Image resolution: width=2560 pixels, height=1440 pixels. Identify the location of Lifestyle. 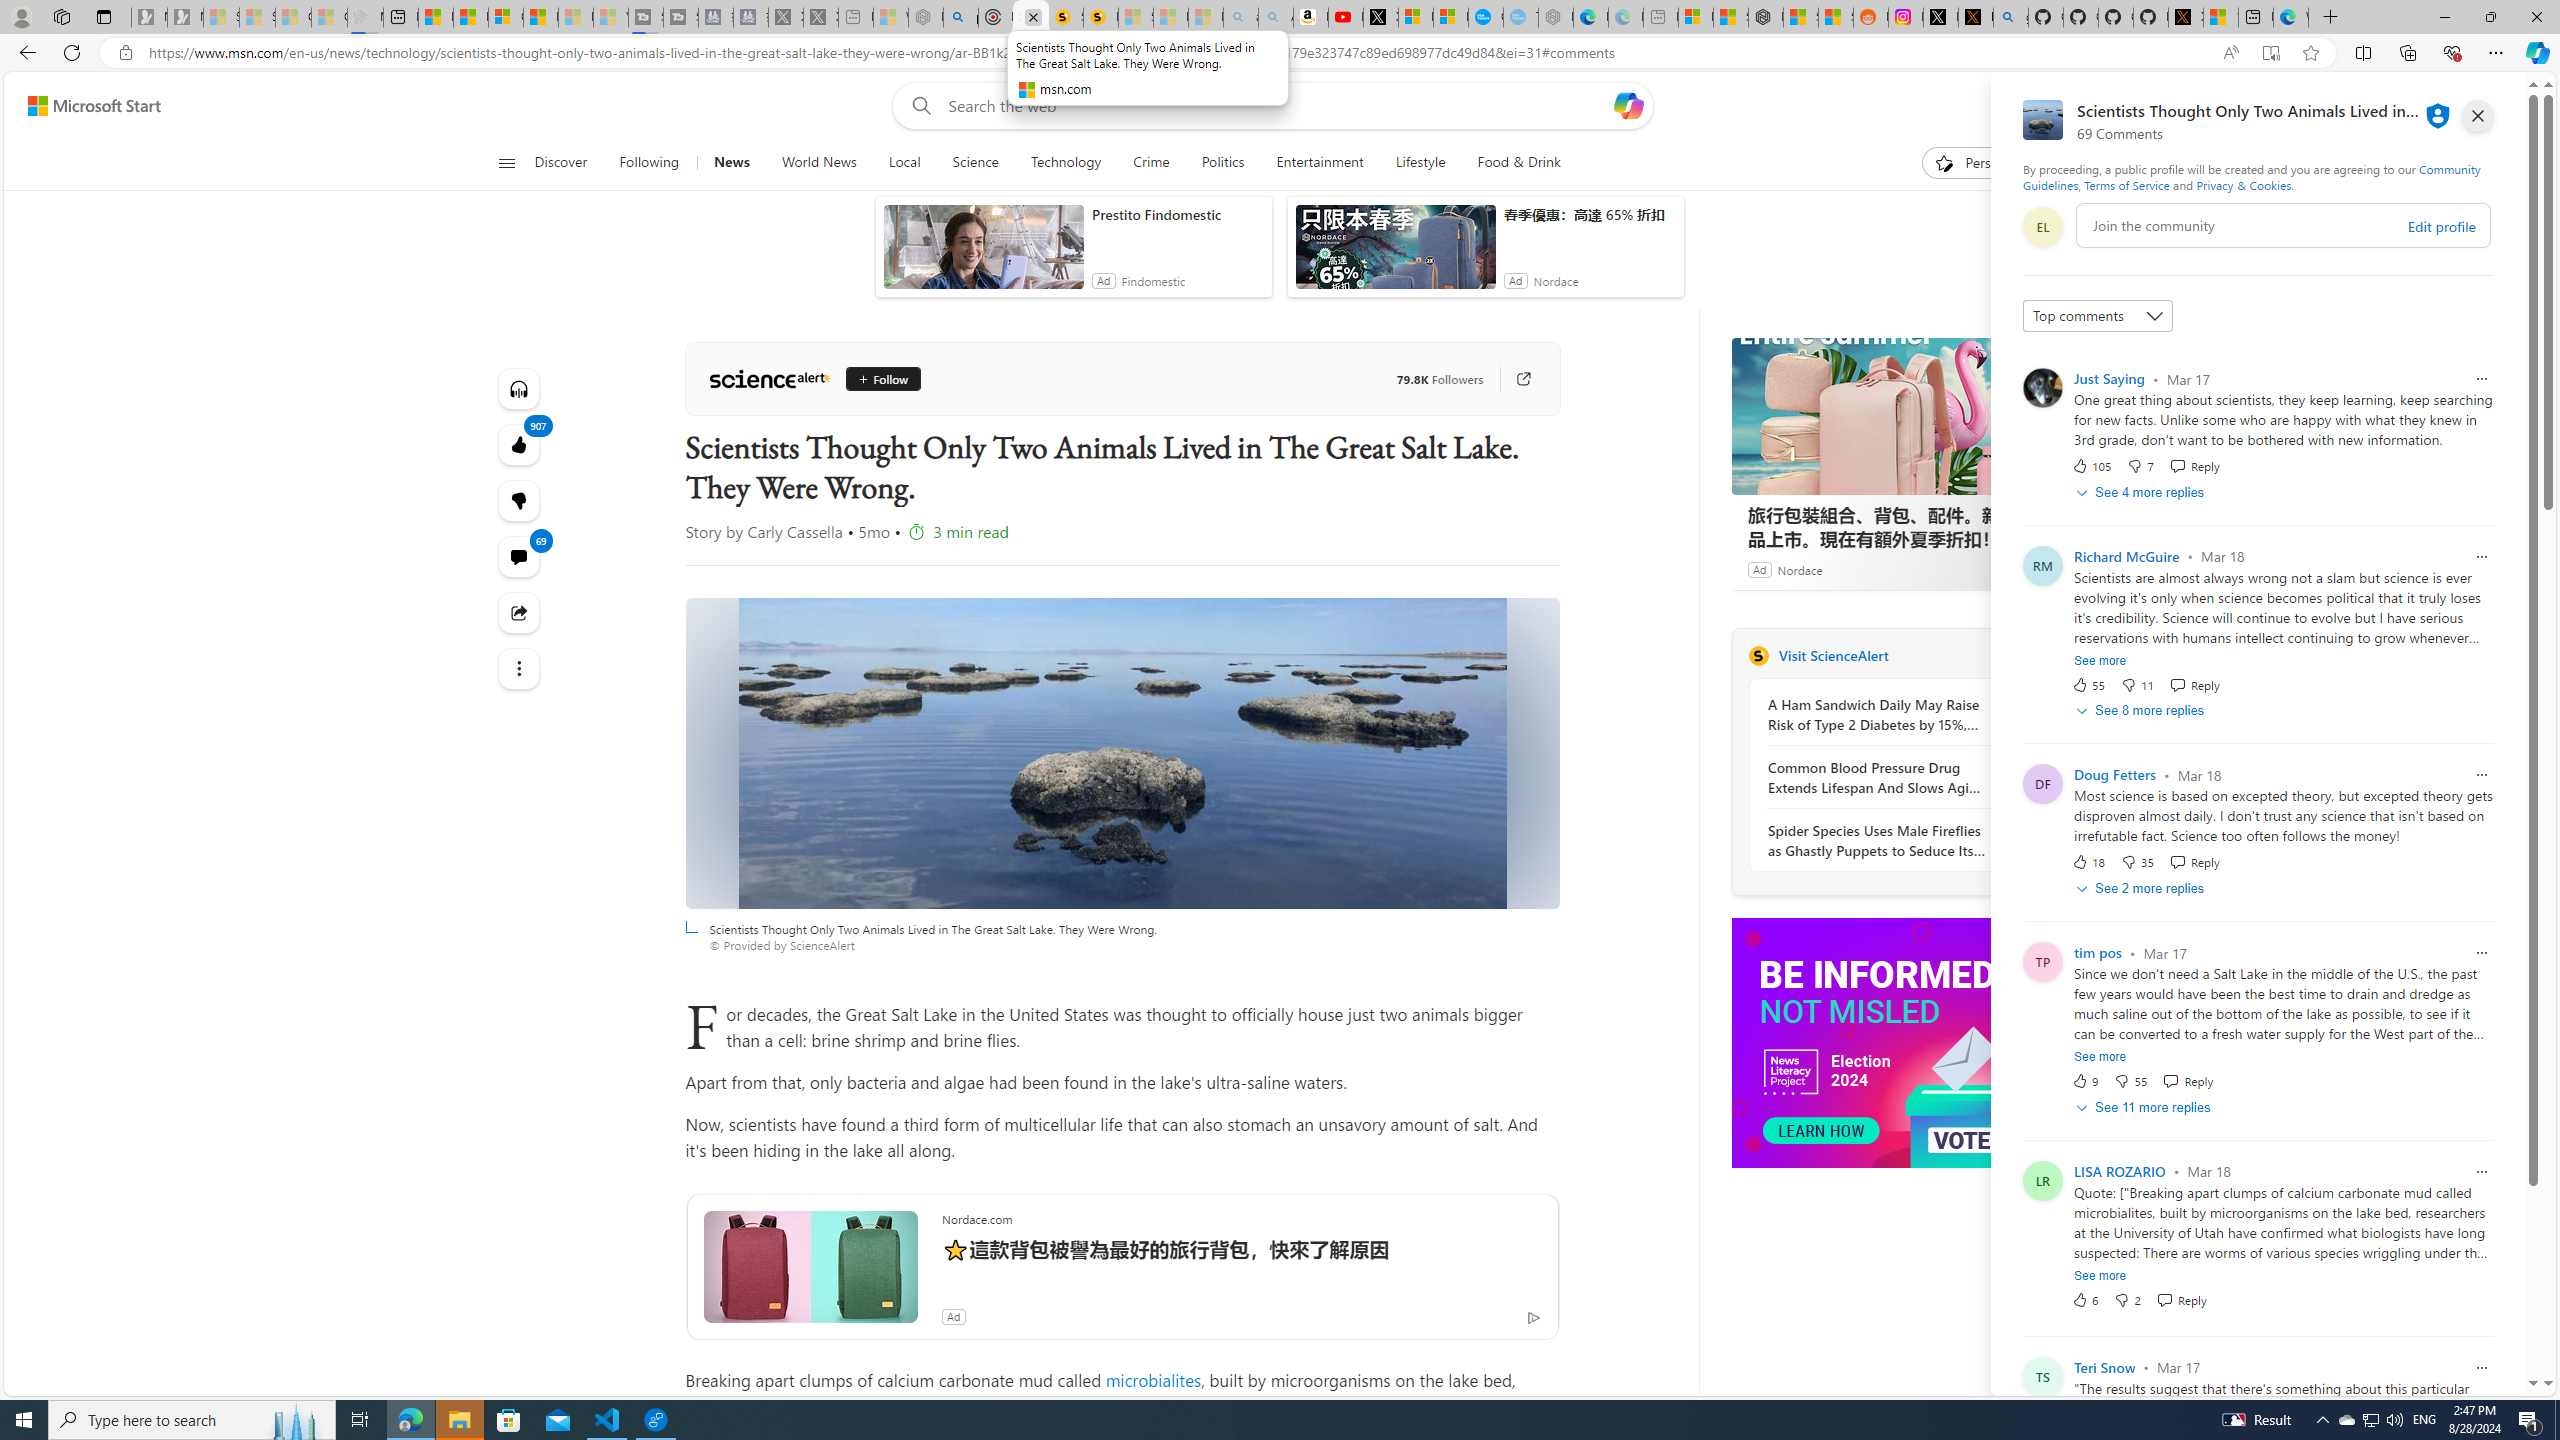
(1420, 163).